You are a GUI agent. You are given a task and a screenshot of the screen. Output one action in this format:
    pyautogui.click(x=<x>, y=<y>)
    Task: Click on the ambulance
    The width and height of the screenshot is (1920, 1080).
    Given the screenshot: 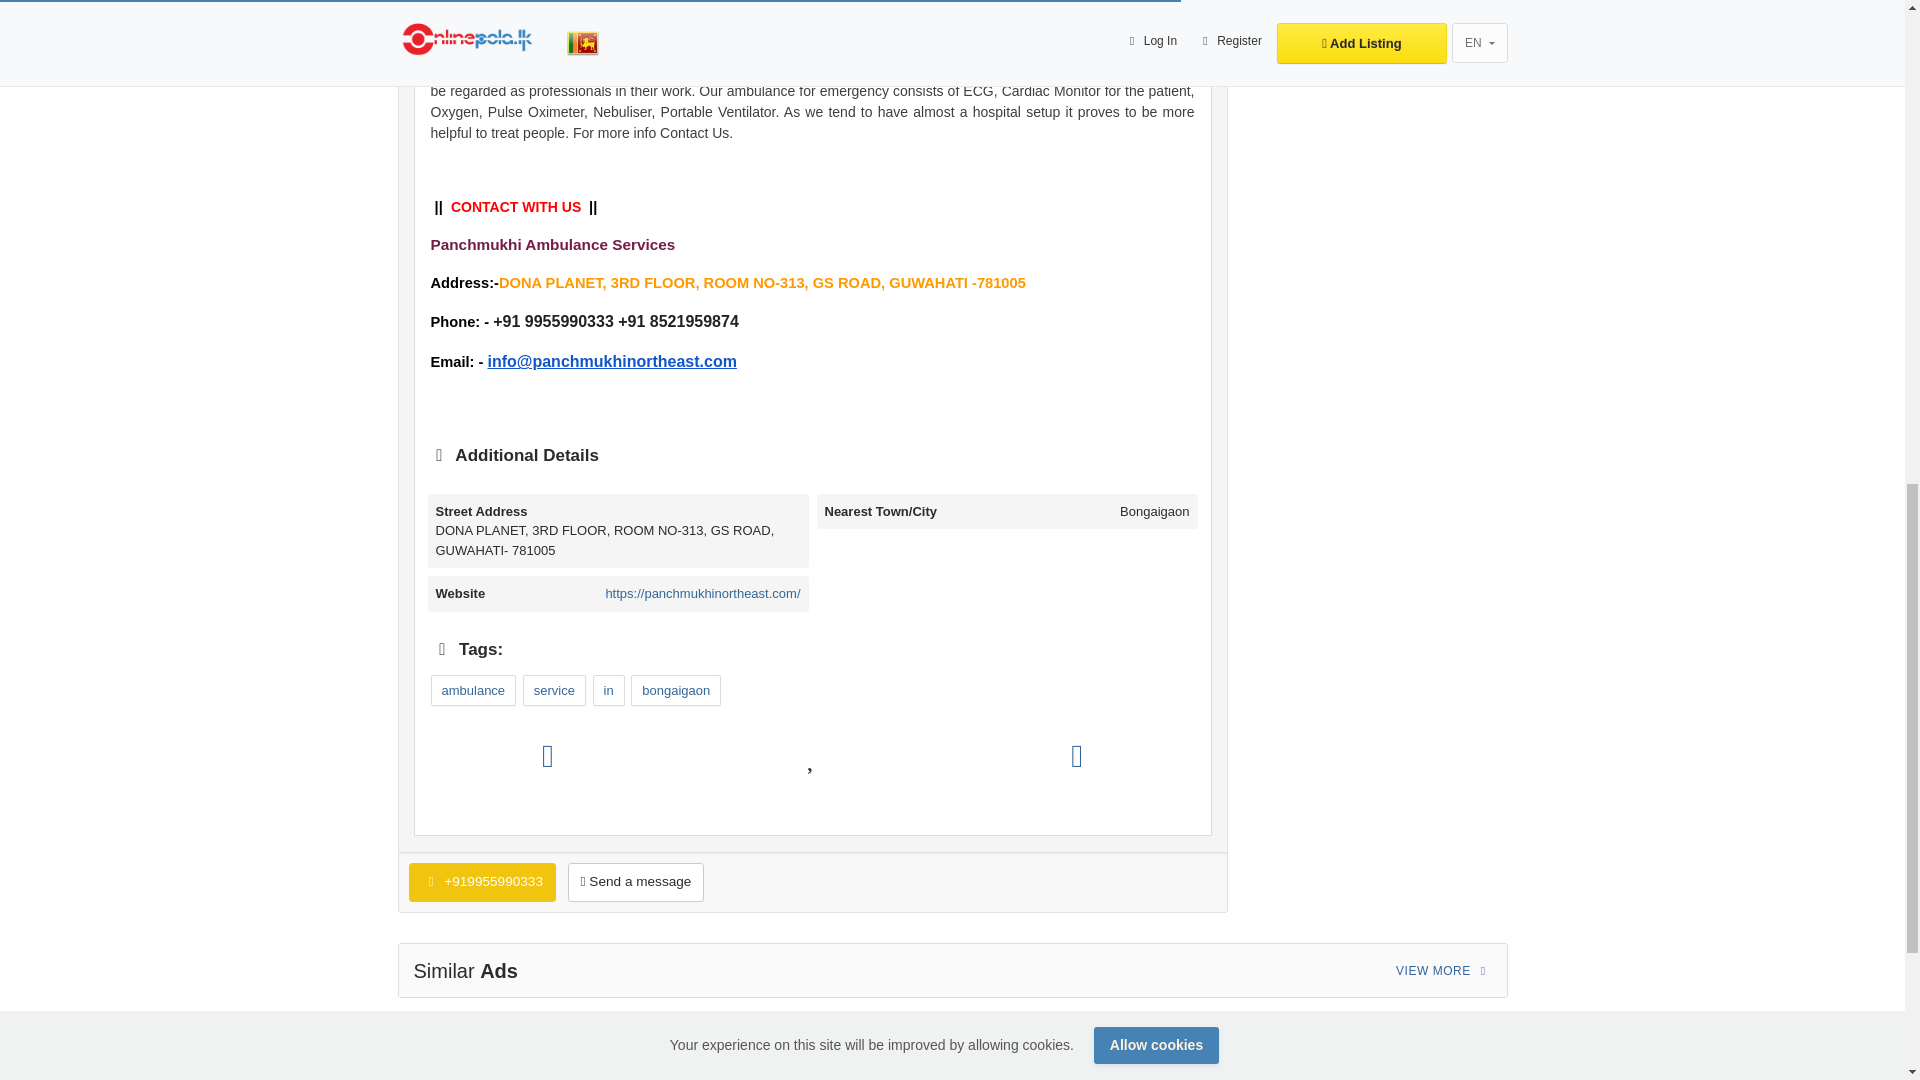 What is the action you would take?
    pyautogui.click(x=473, y=691)
    